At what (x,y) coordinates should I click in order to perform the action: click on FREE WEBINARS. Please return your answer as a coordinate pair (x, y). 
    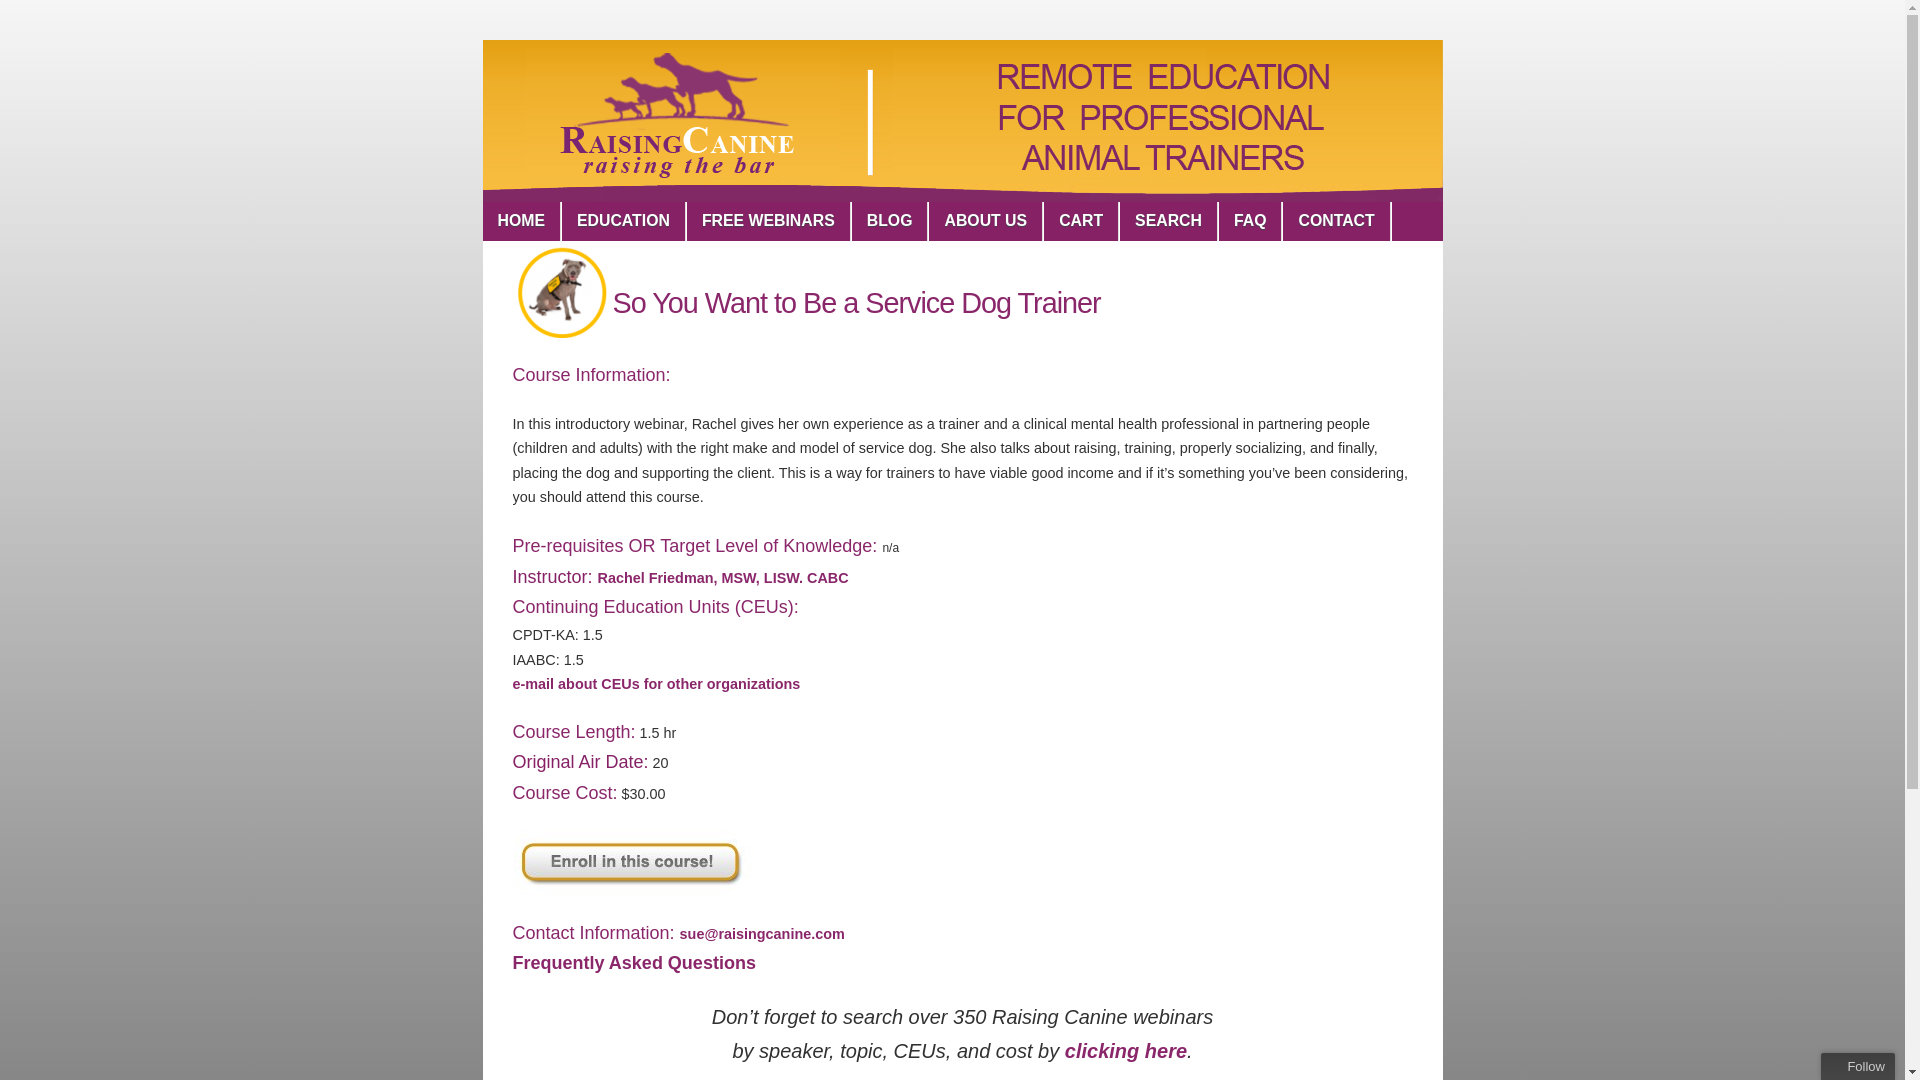
    Looking at the image, I should click on (768, 220).